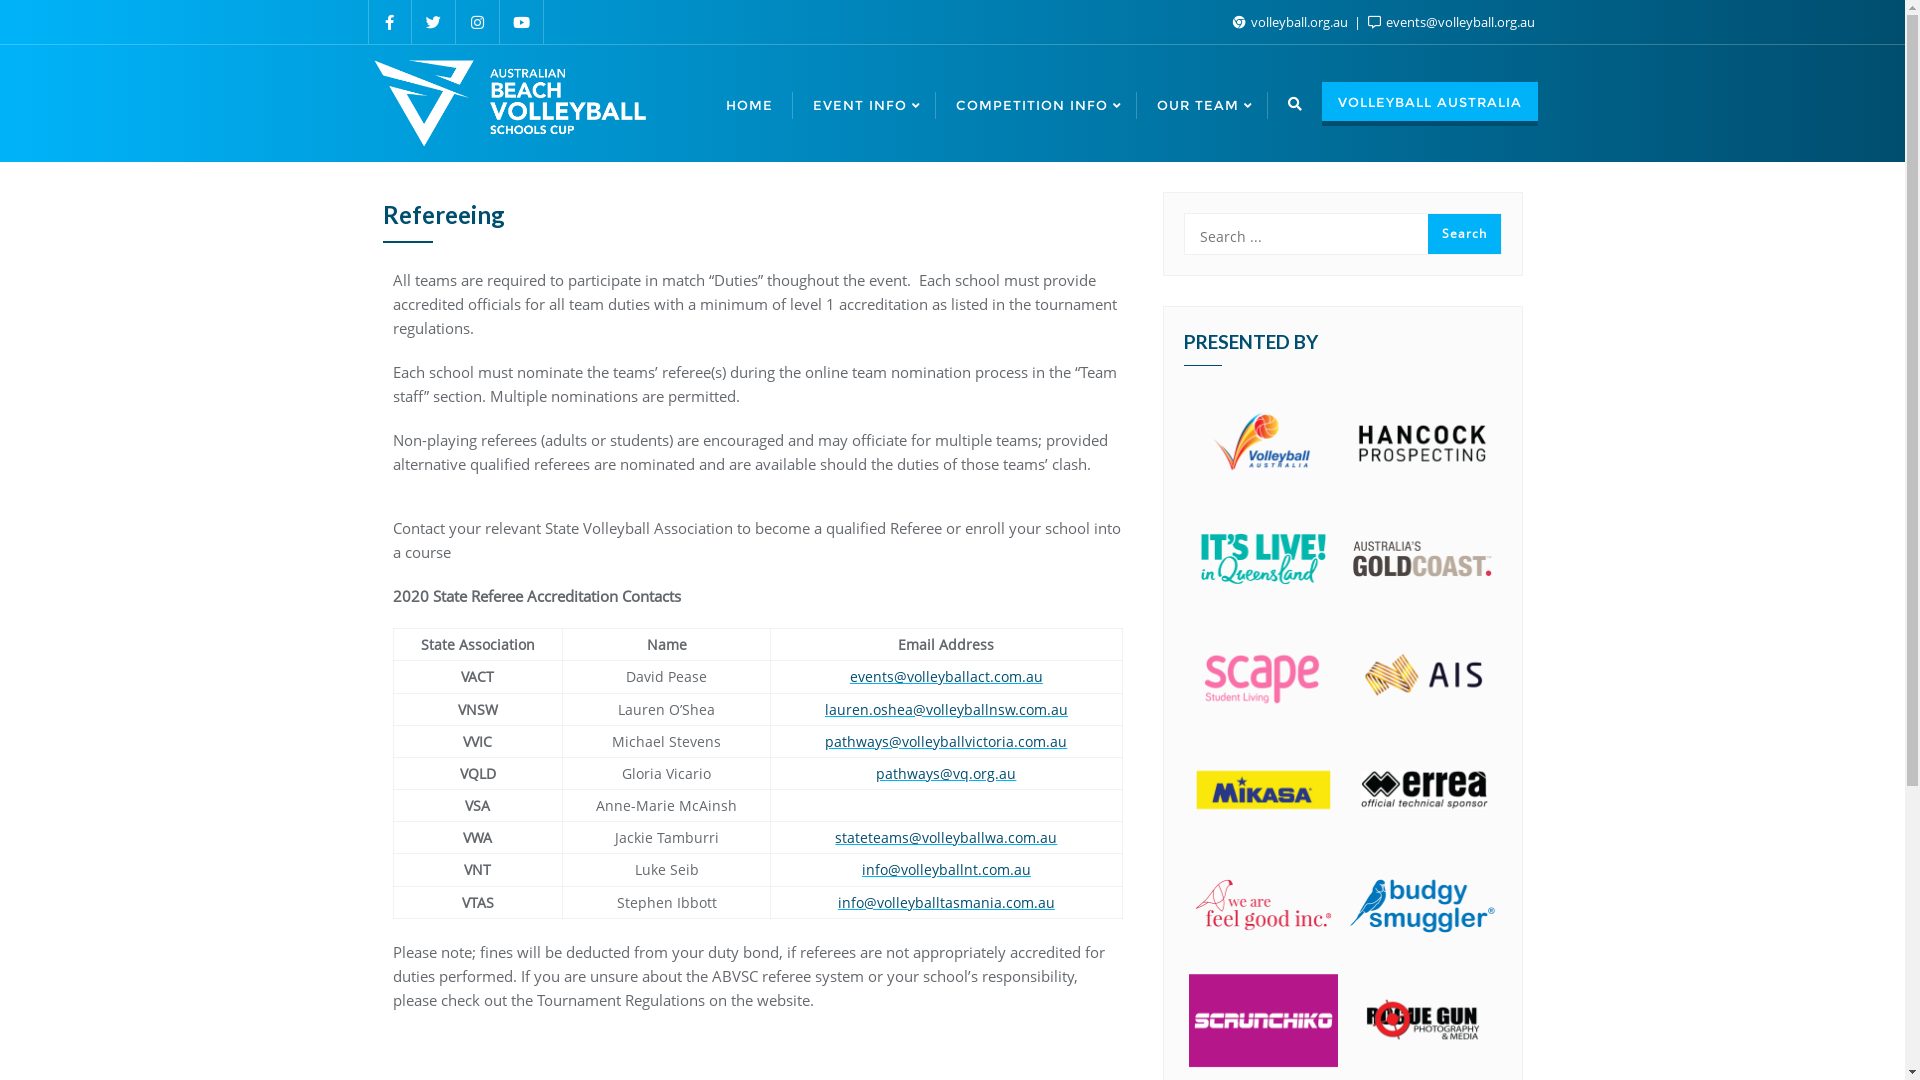 The width and height of the screenshot is (1920, 1080). I want to click on pathways@volleyballvictoria.com.au, so click(946, 742).